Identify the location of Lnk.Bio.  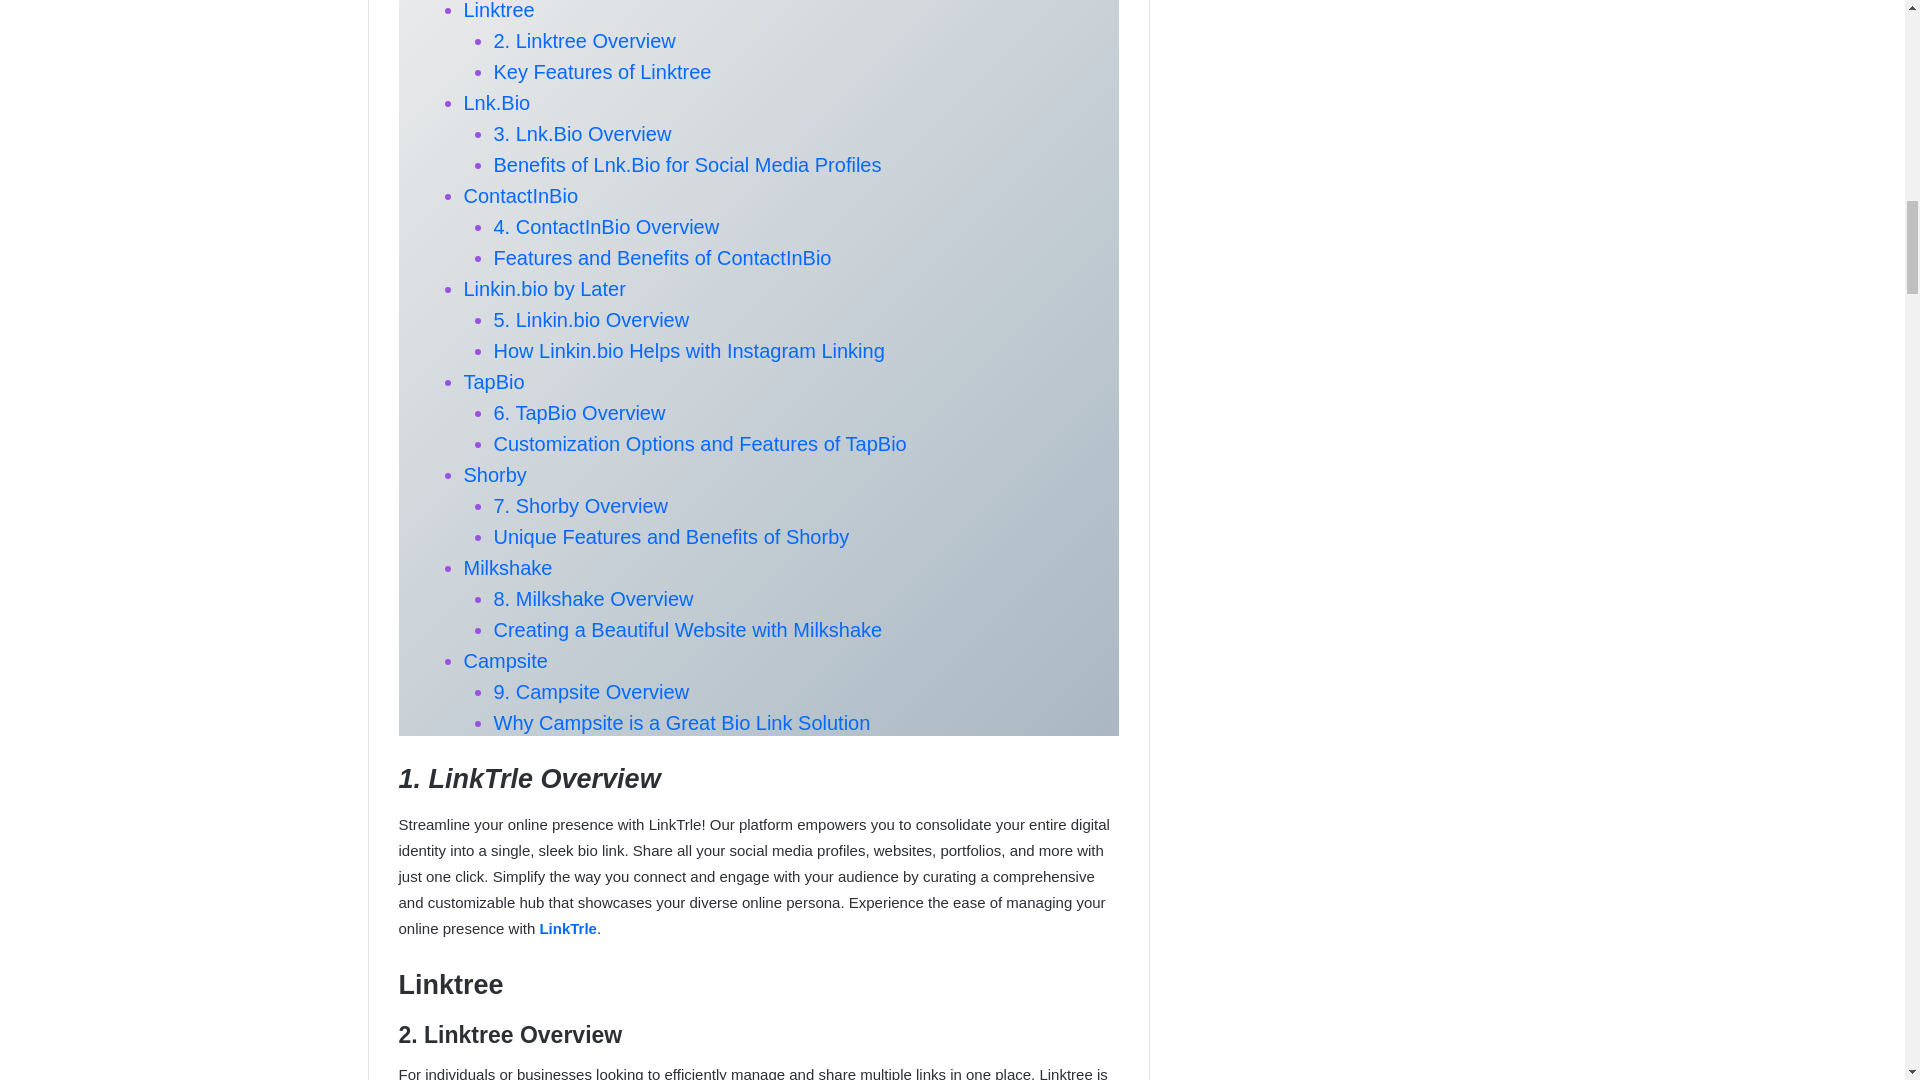
(498, 102).